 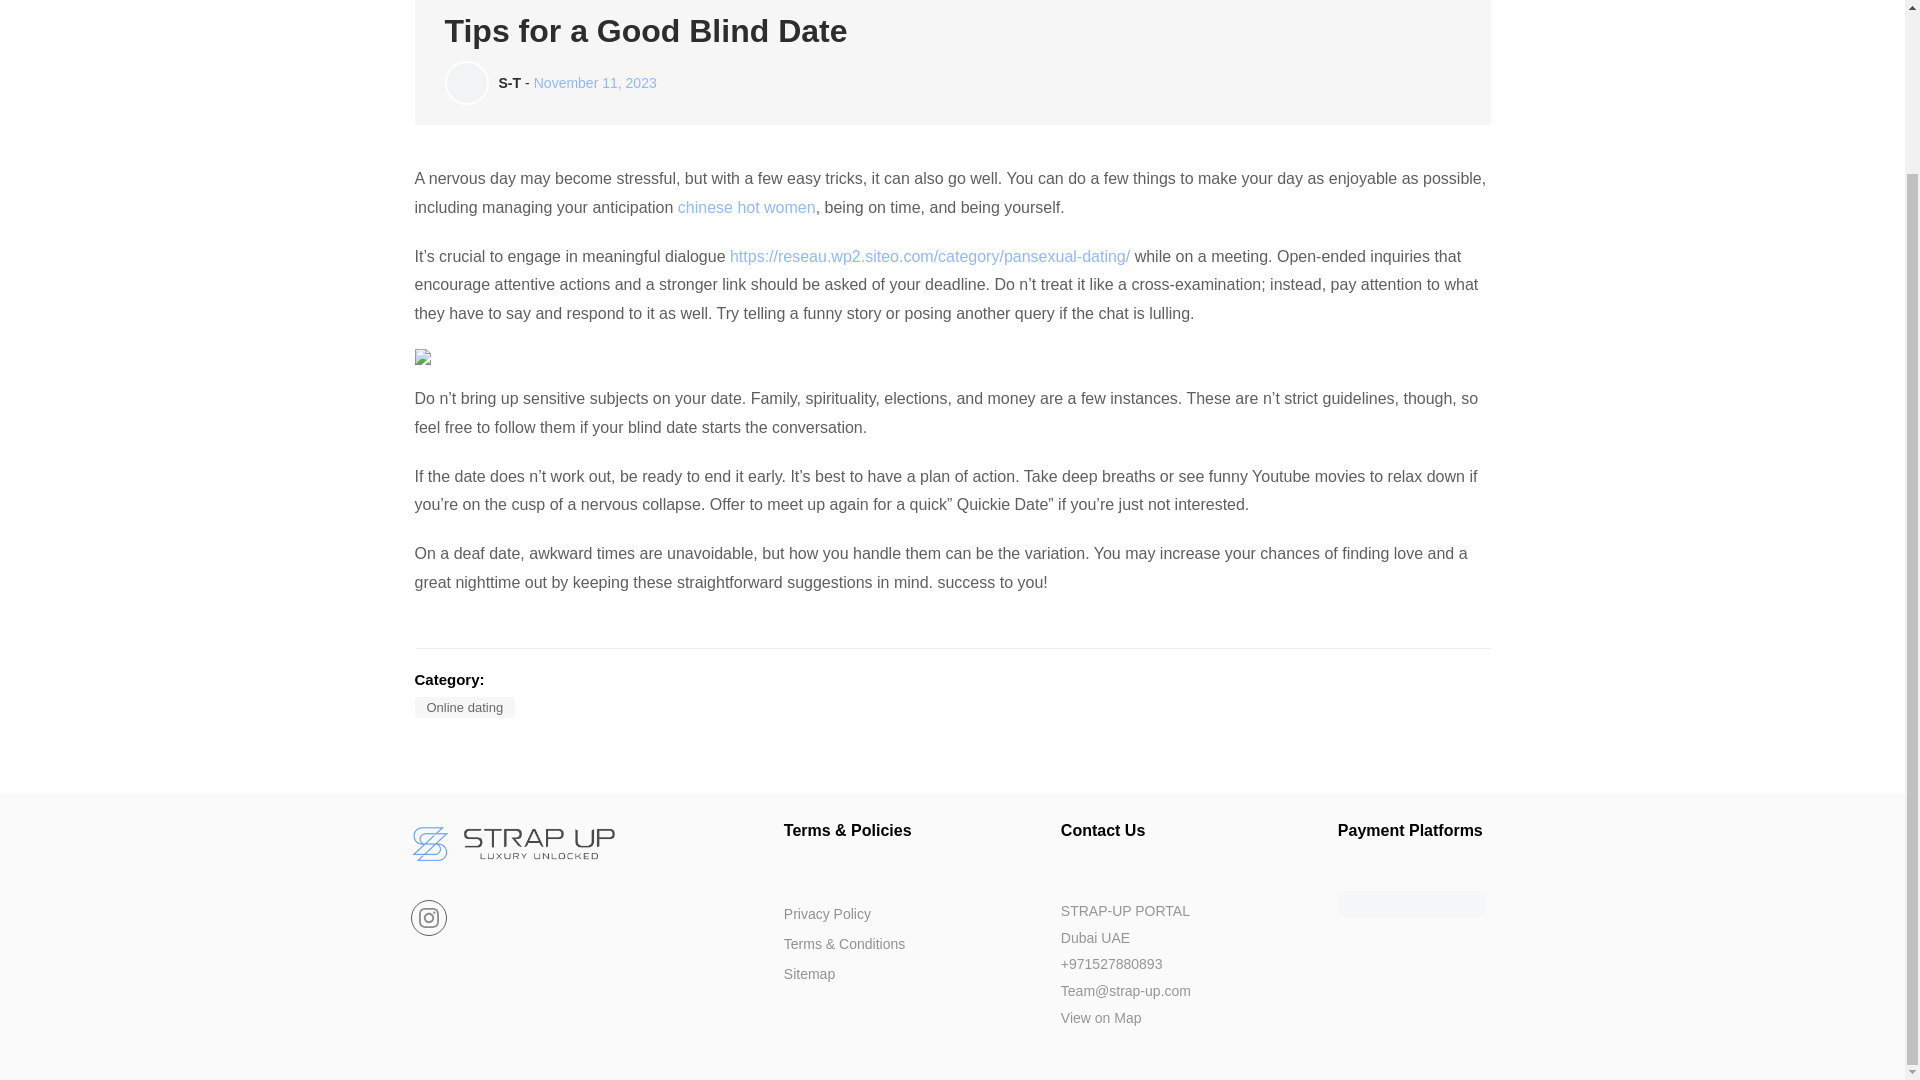 I want to click on Sitemap, so click(x=809, y=973).